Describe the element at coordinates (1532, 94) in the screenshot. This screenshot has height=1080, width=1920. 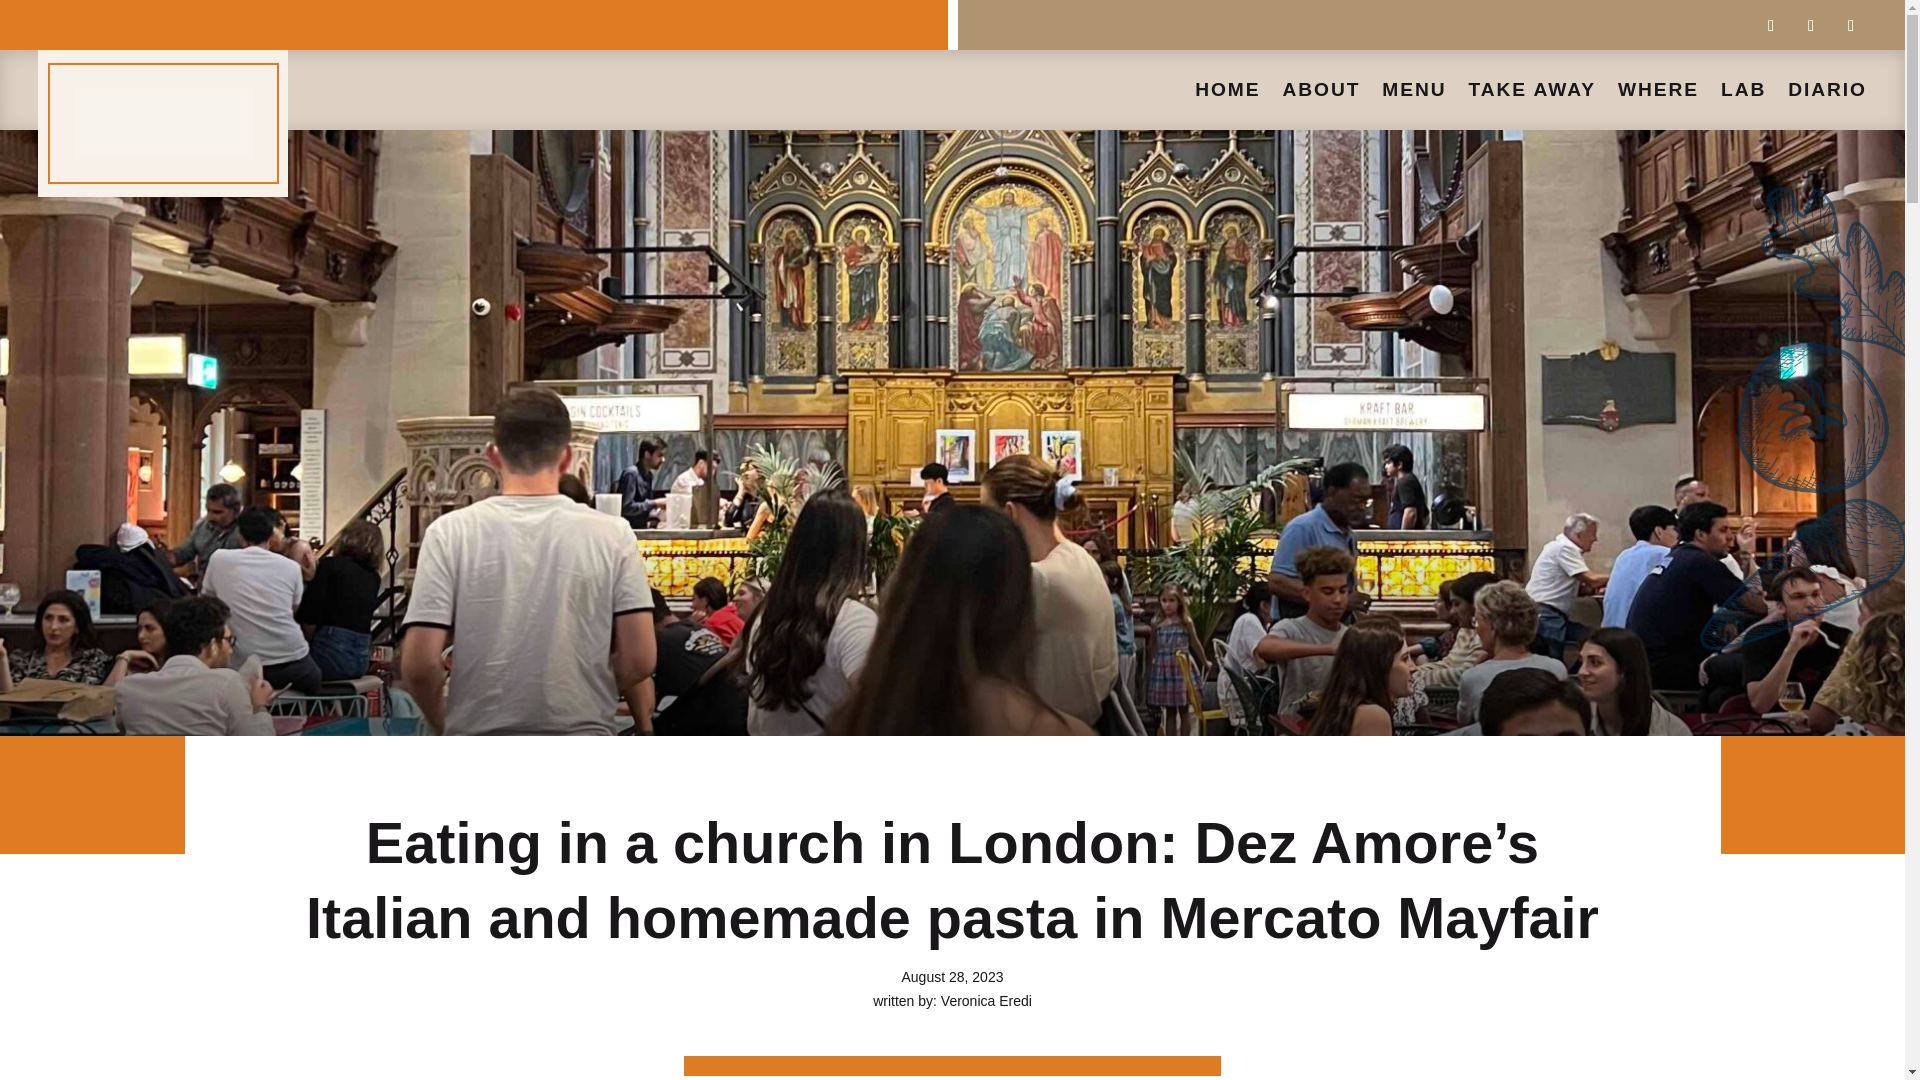
I see `TAKE AWAY` at that location.